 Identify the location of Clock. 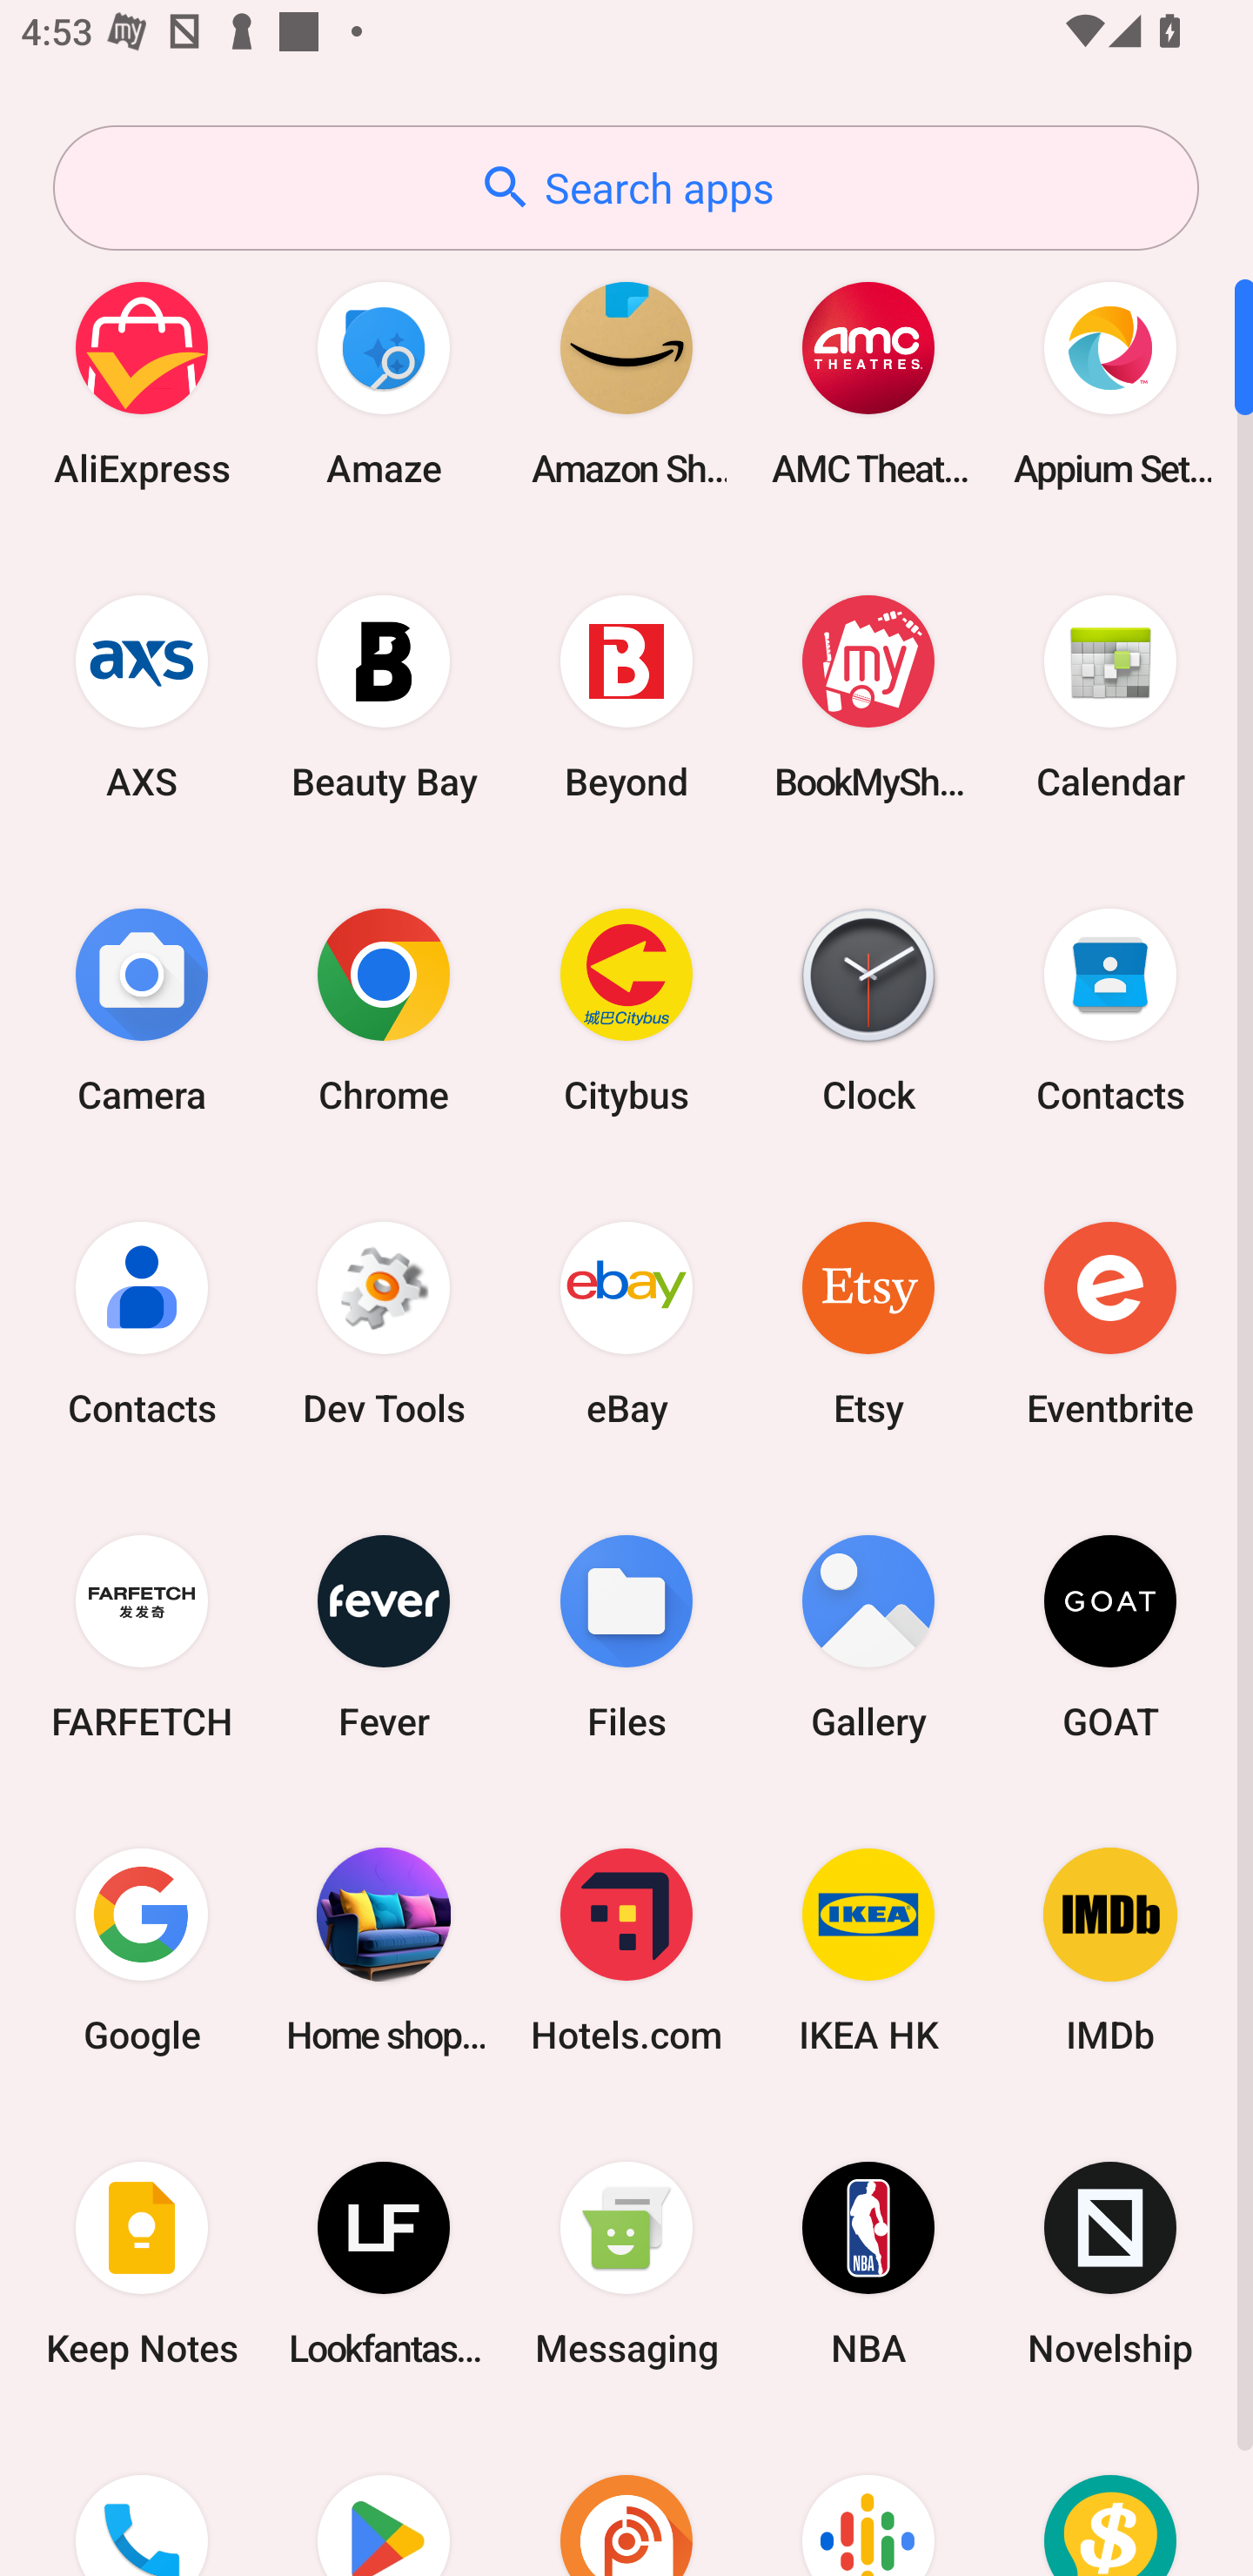
(868, 1010).